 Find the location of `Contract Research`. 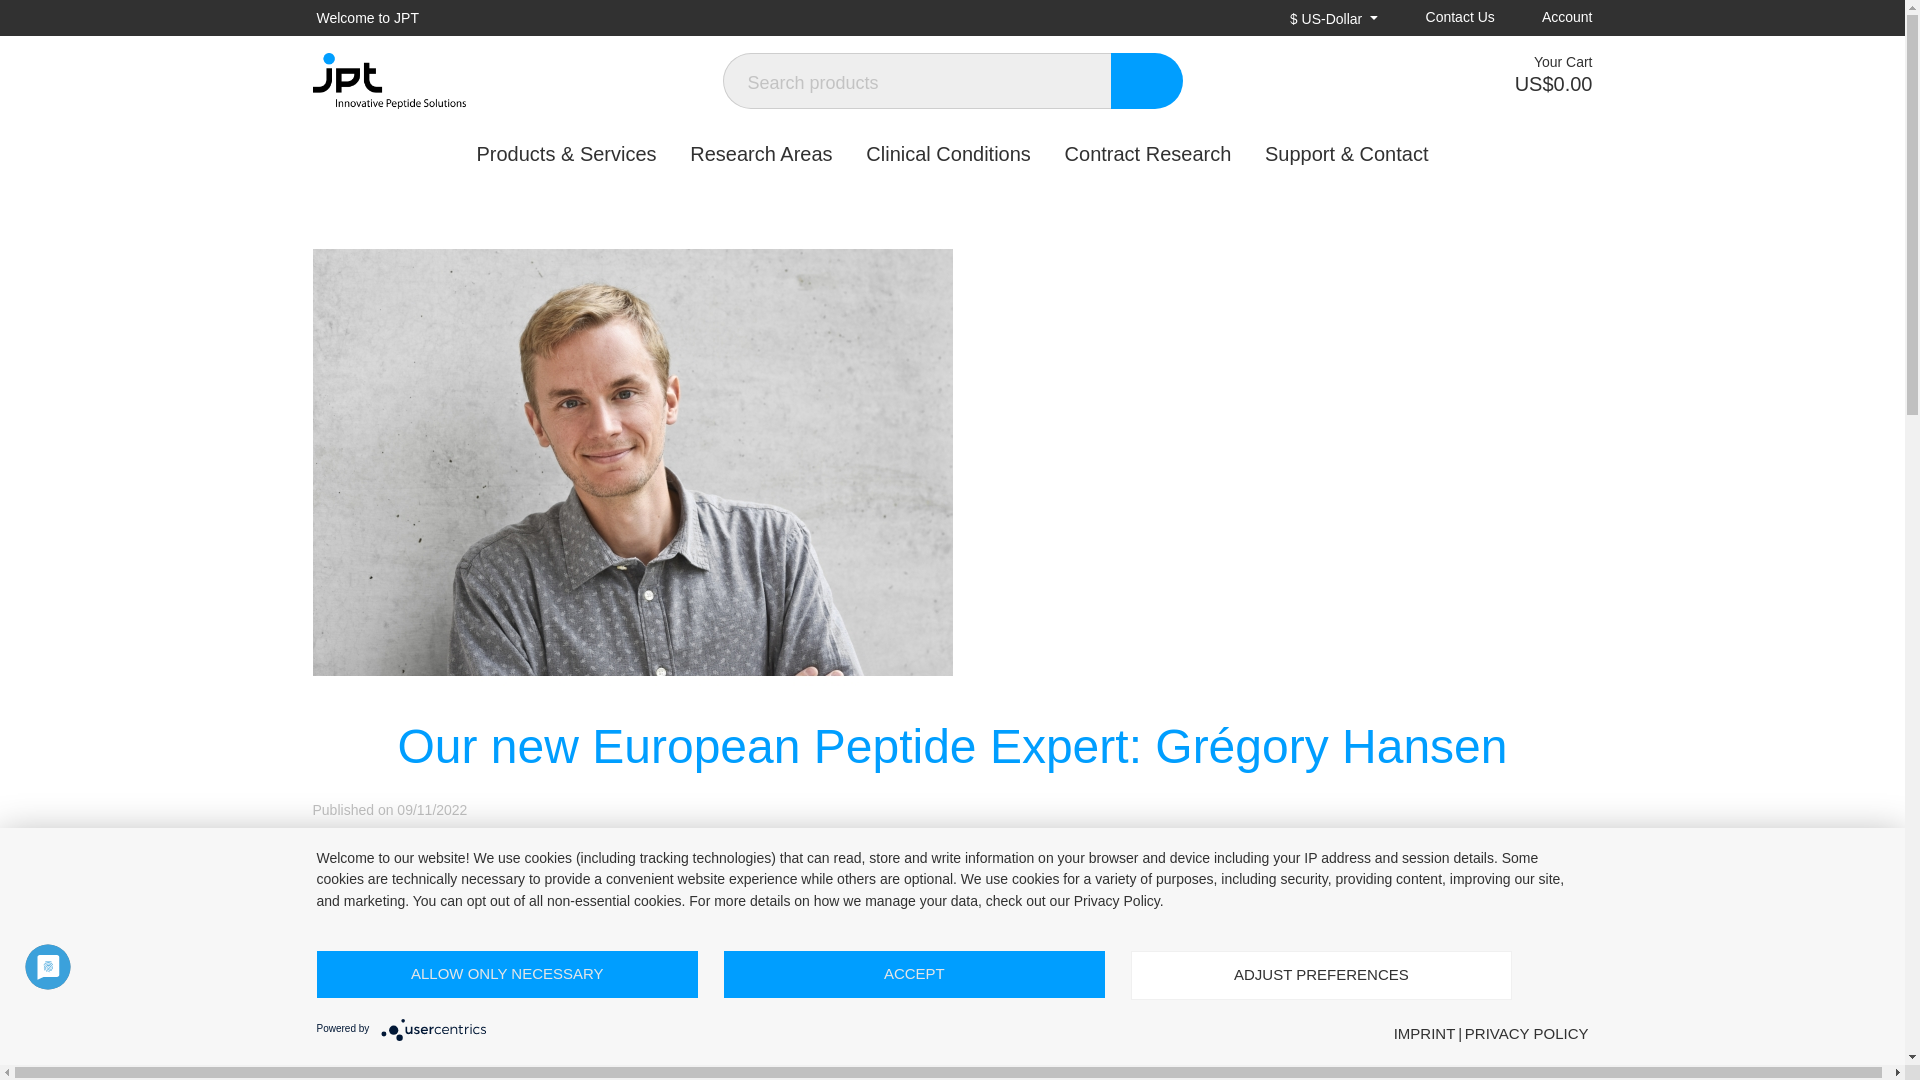

Contract Research is located at coordinates (1148, 154).